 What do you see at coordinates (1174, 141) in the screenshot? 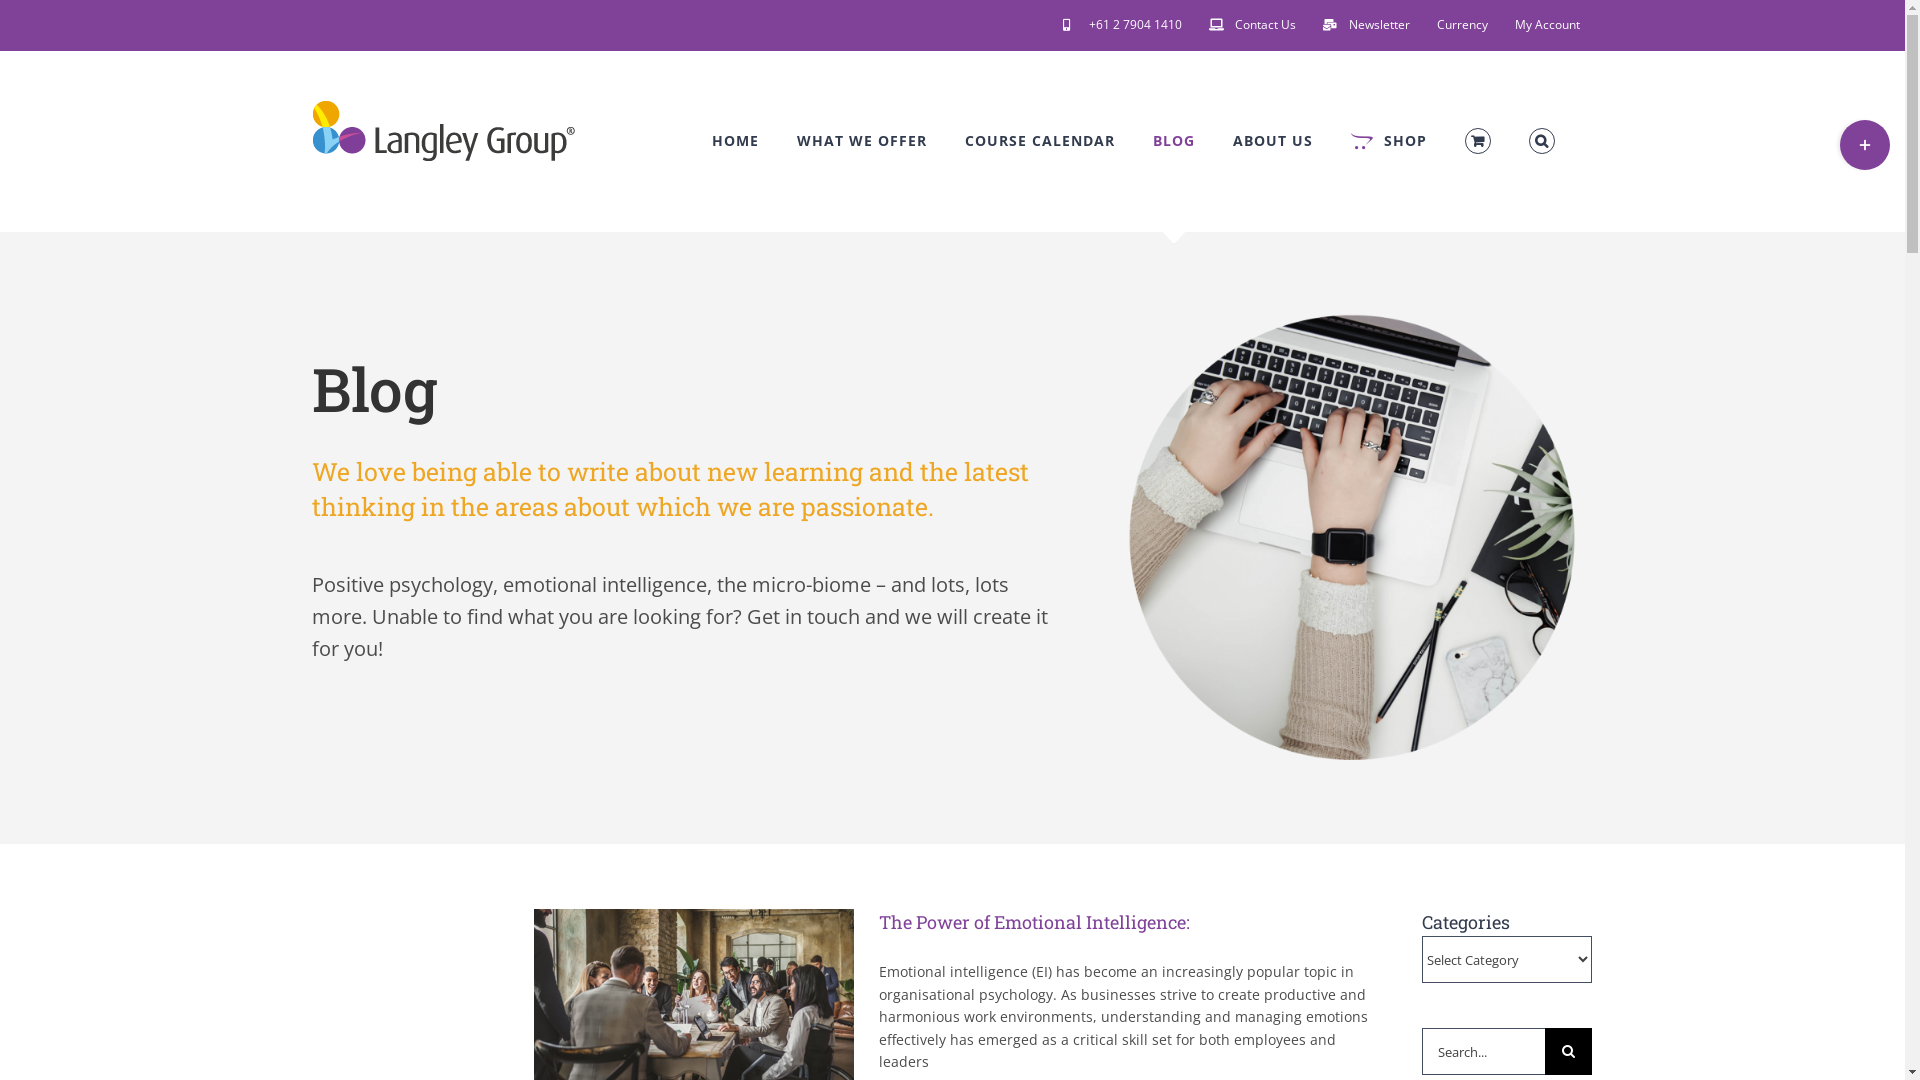
I see `BLOG` at bounding box center [1174, 141].